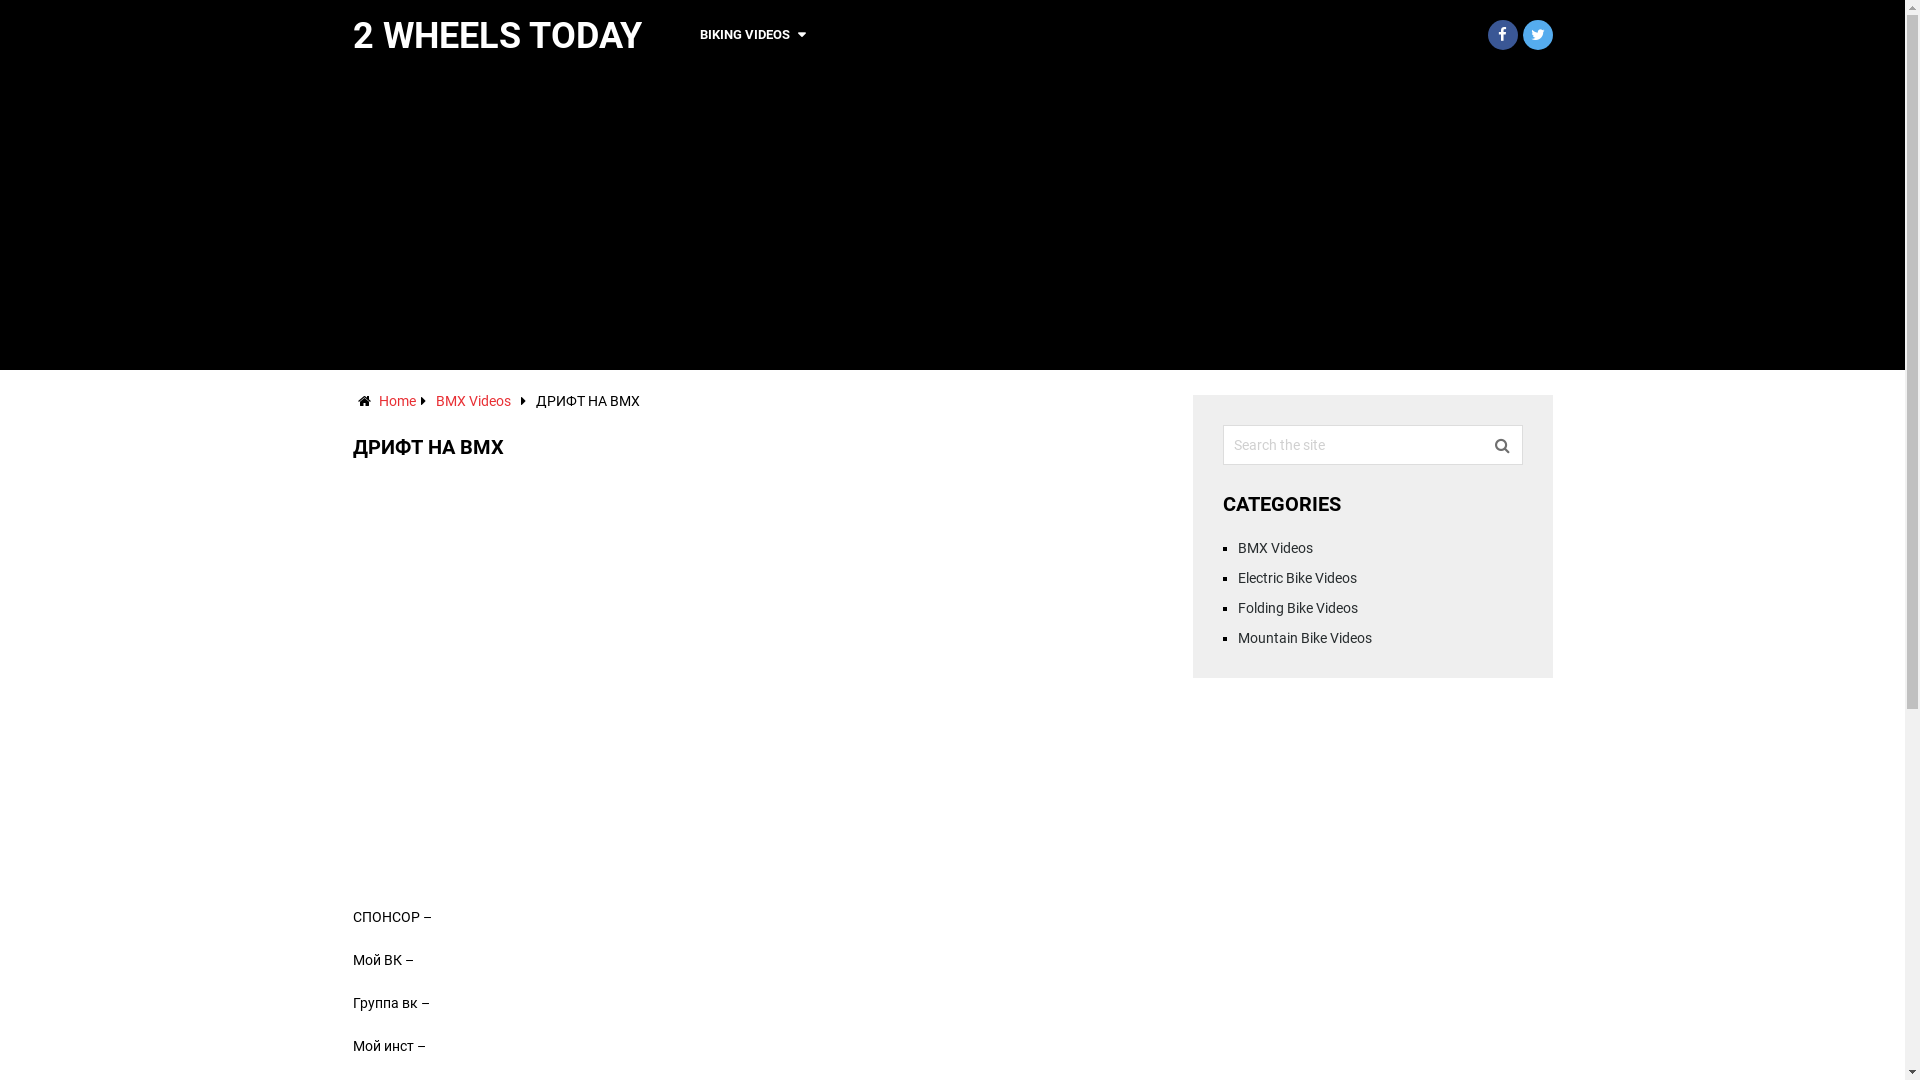 The image size is (1920, 1080). Describe the element at coordinates (1298, 608) in the screenshot. I see `Folding Bike Videos` at that location.